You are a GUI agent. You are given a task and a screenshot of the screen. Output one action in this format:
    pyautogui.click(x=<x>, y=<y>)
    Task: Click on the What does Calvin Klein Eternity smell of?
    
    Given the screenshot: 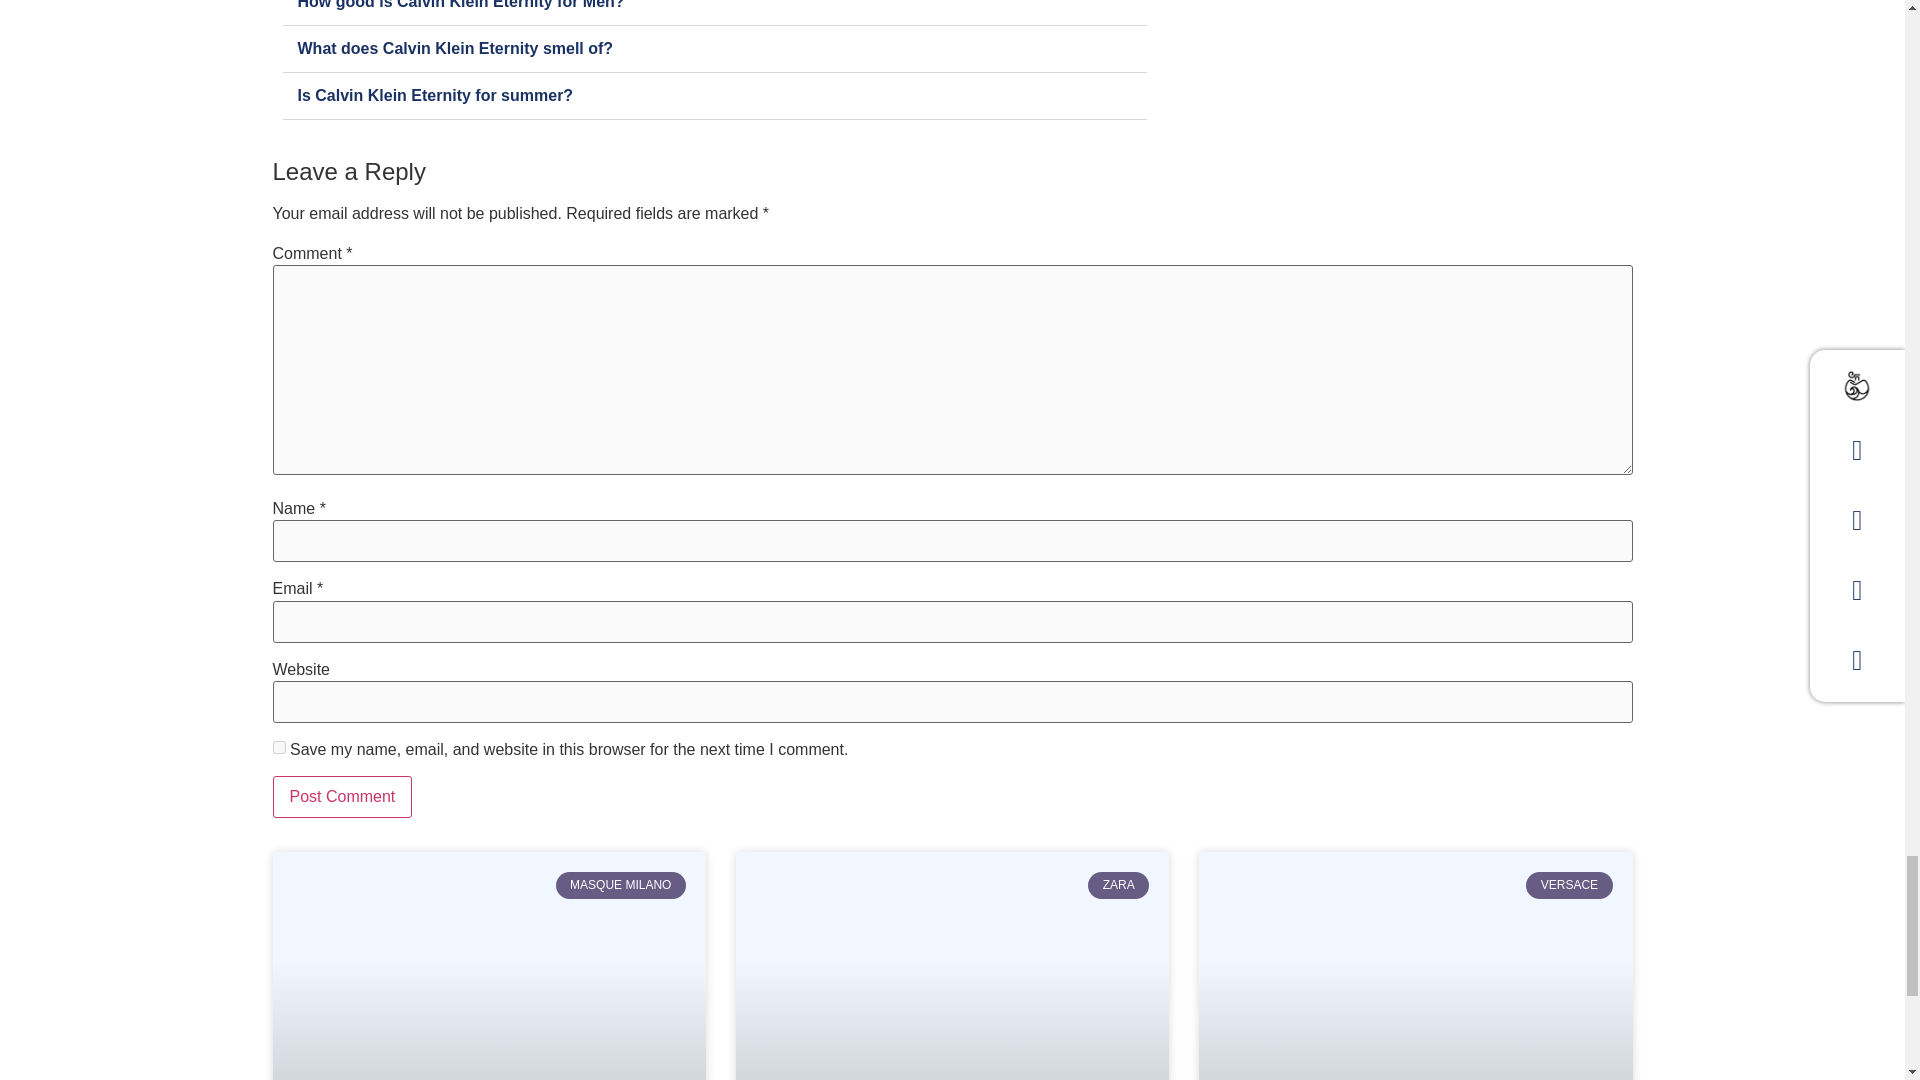 What is the action you would take?
    pyautogui.click(x=456, y=48)
    